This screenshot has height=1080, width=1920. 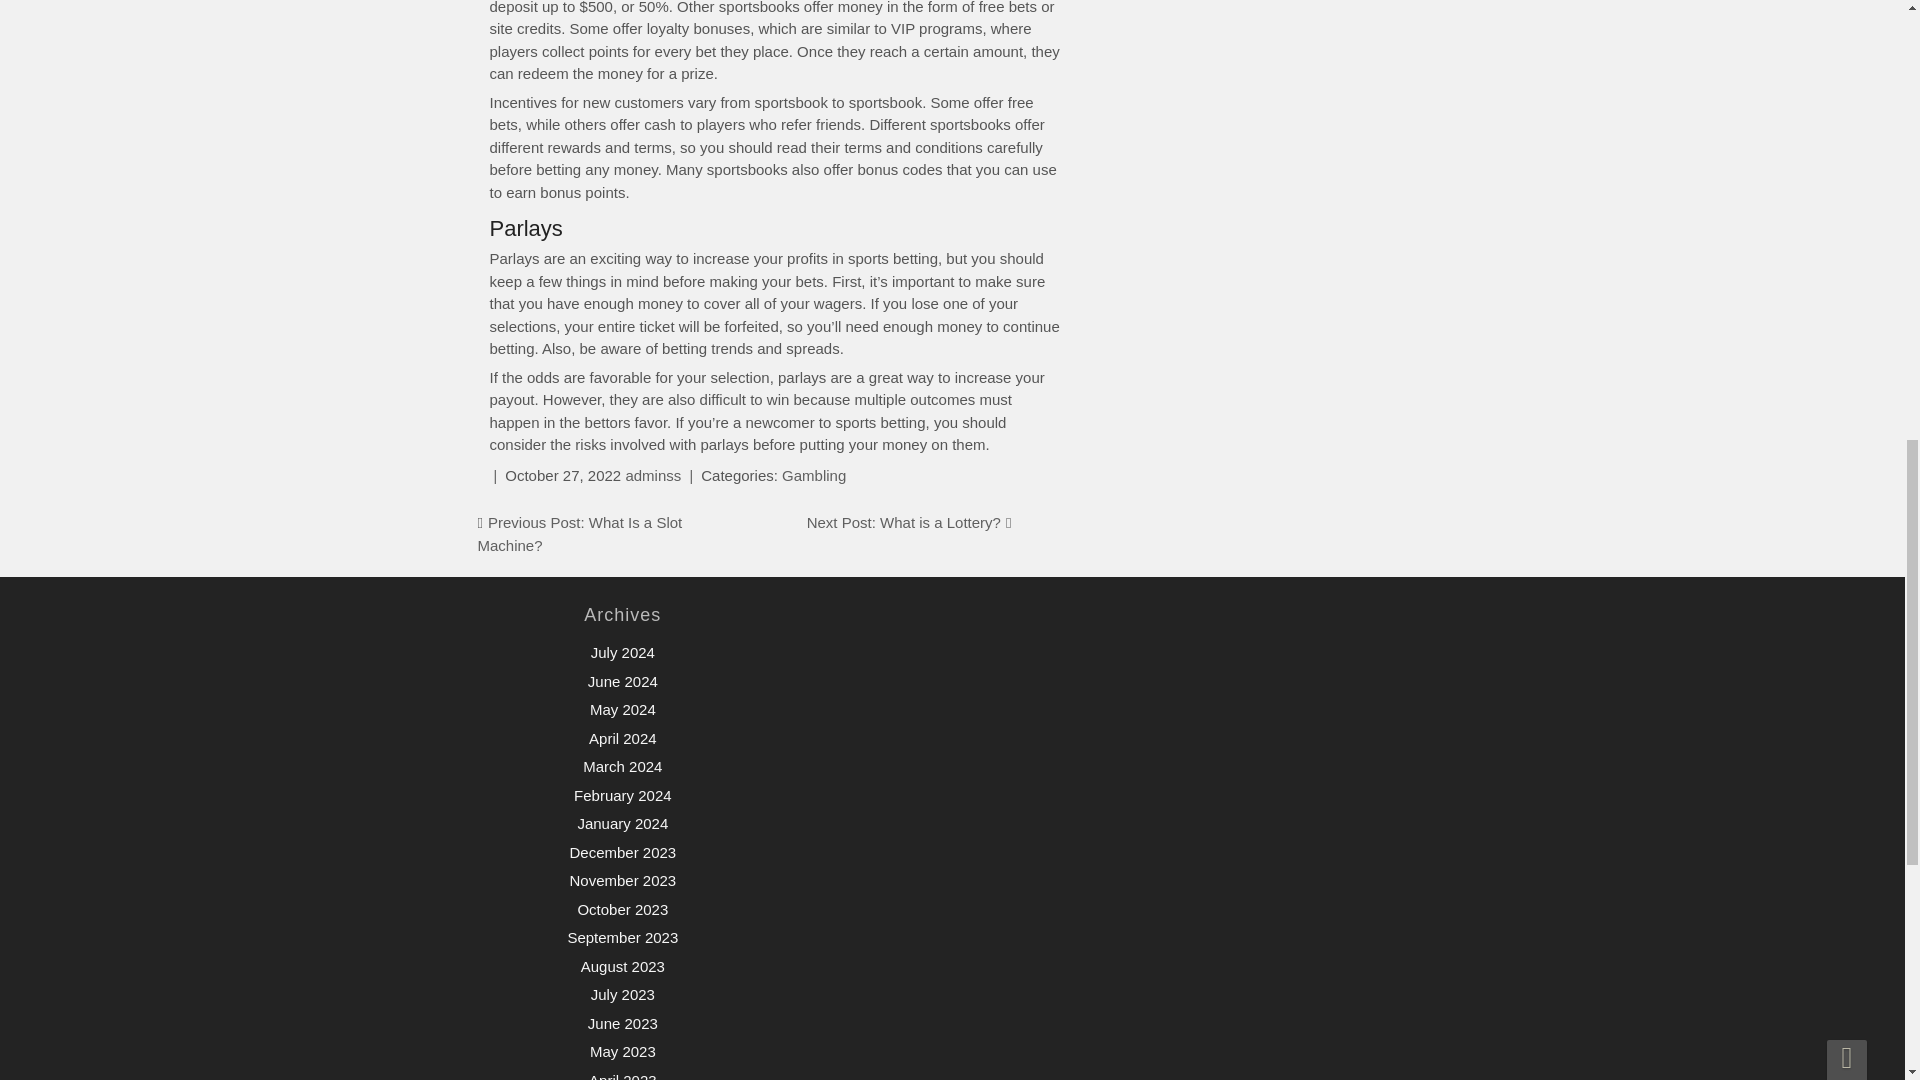 I want to click on July 2023, so click(x=622, y=994).